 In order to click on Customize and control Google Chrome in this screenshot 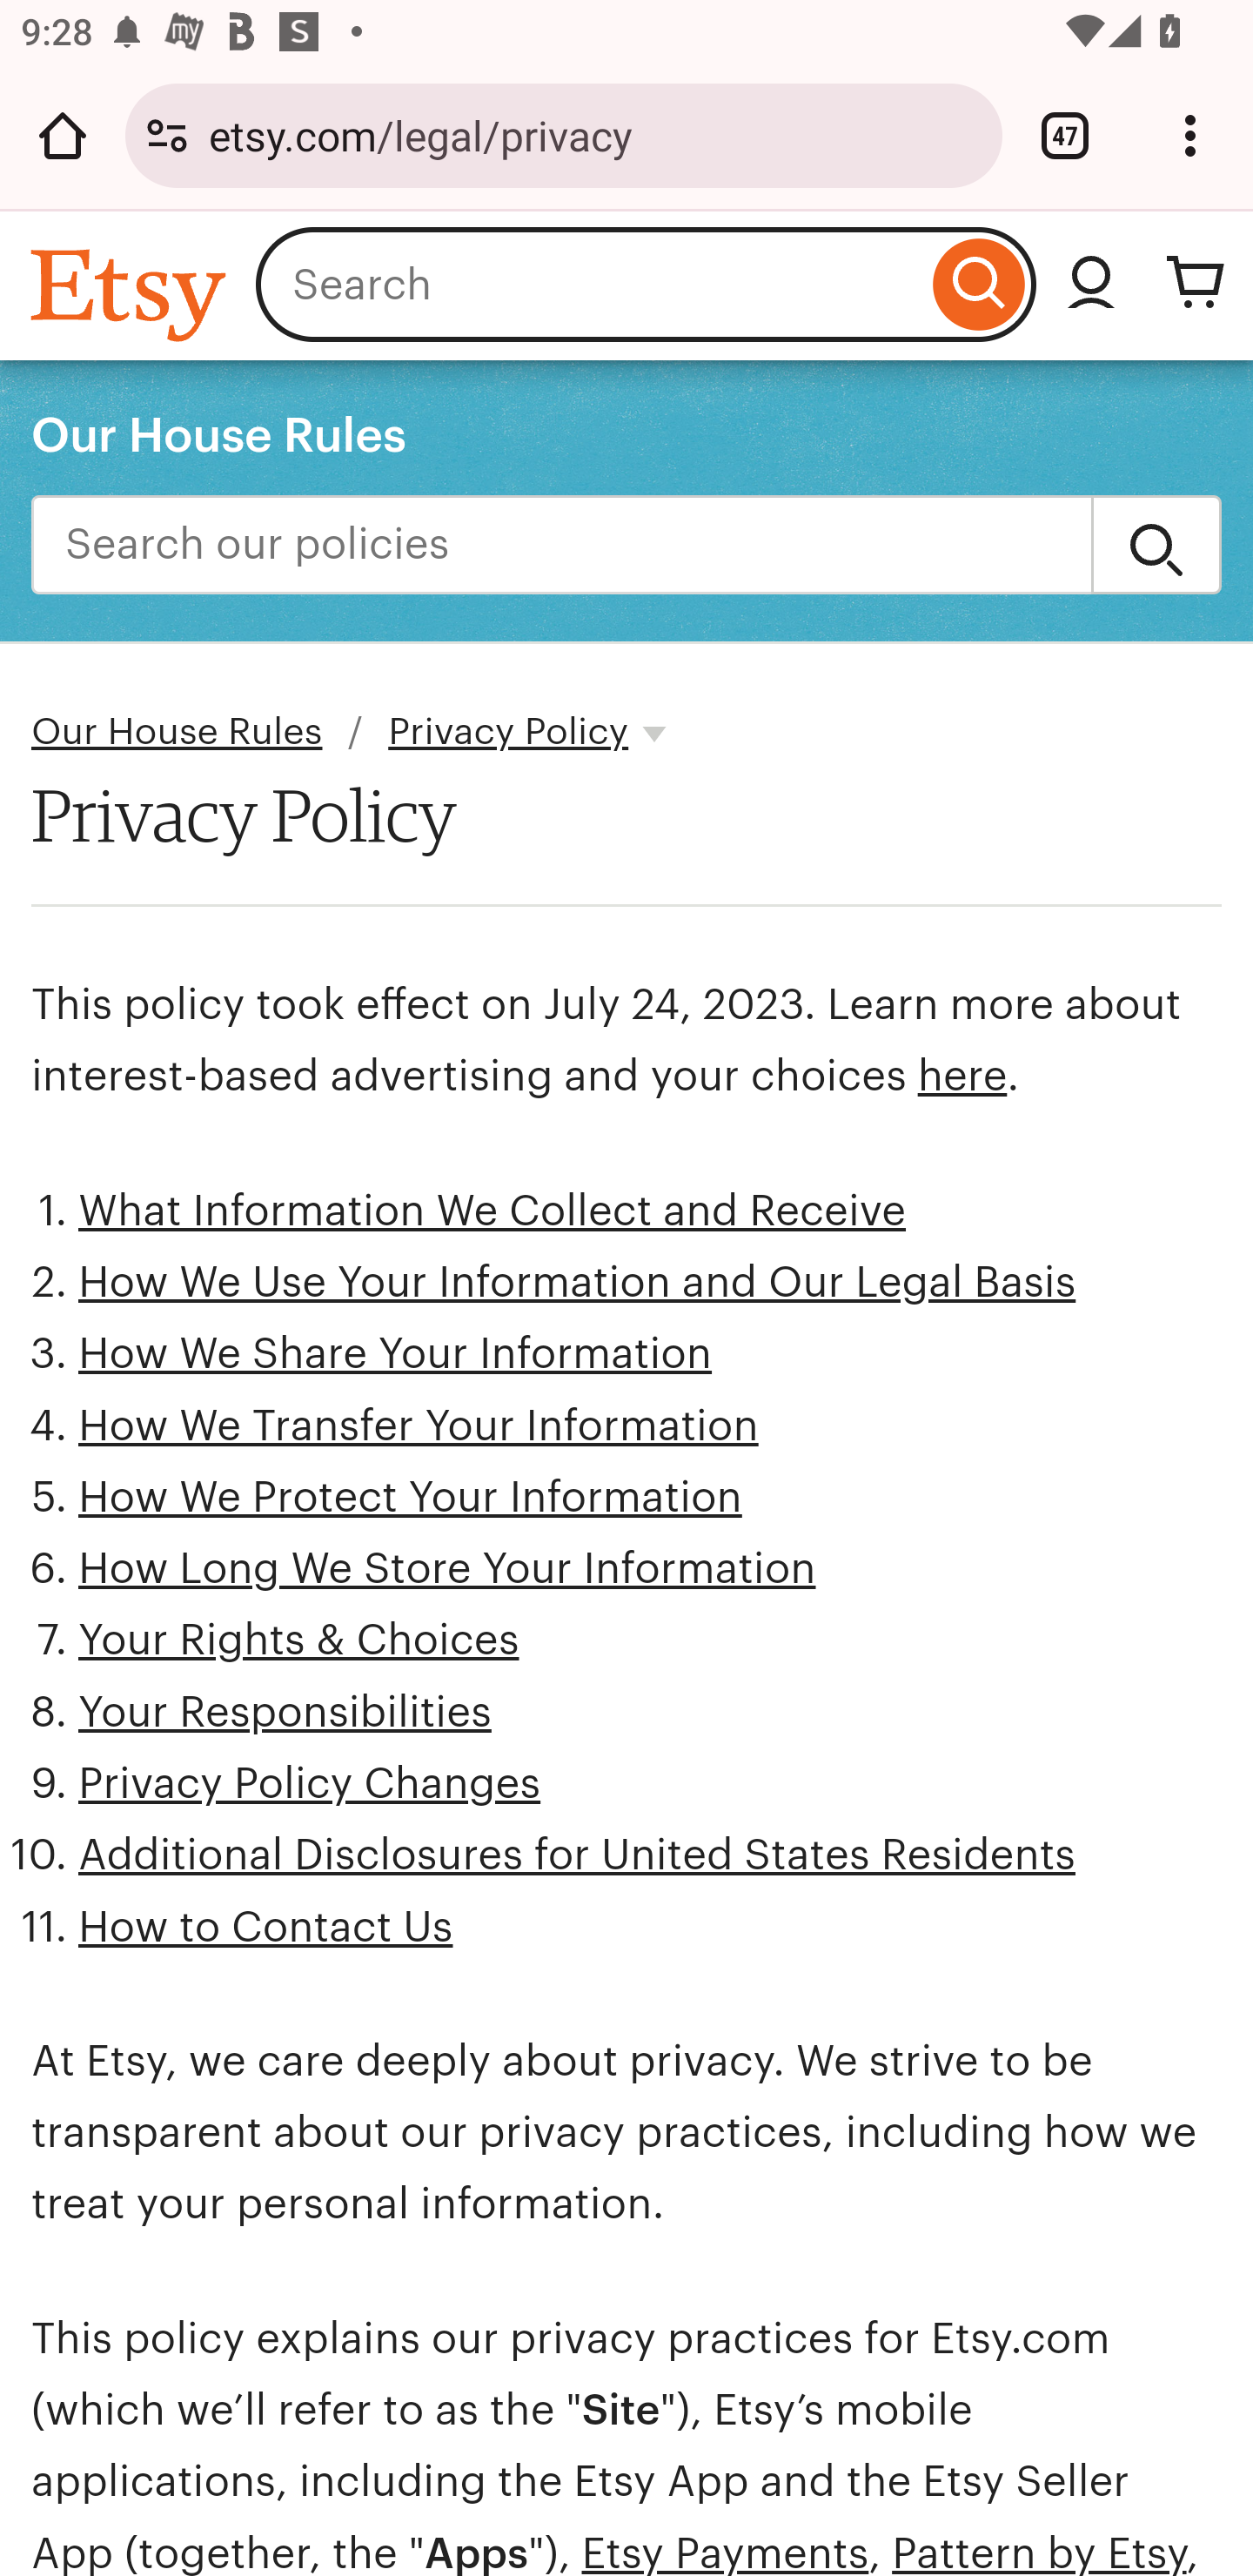, I will do `click(1190, 135)`.